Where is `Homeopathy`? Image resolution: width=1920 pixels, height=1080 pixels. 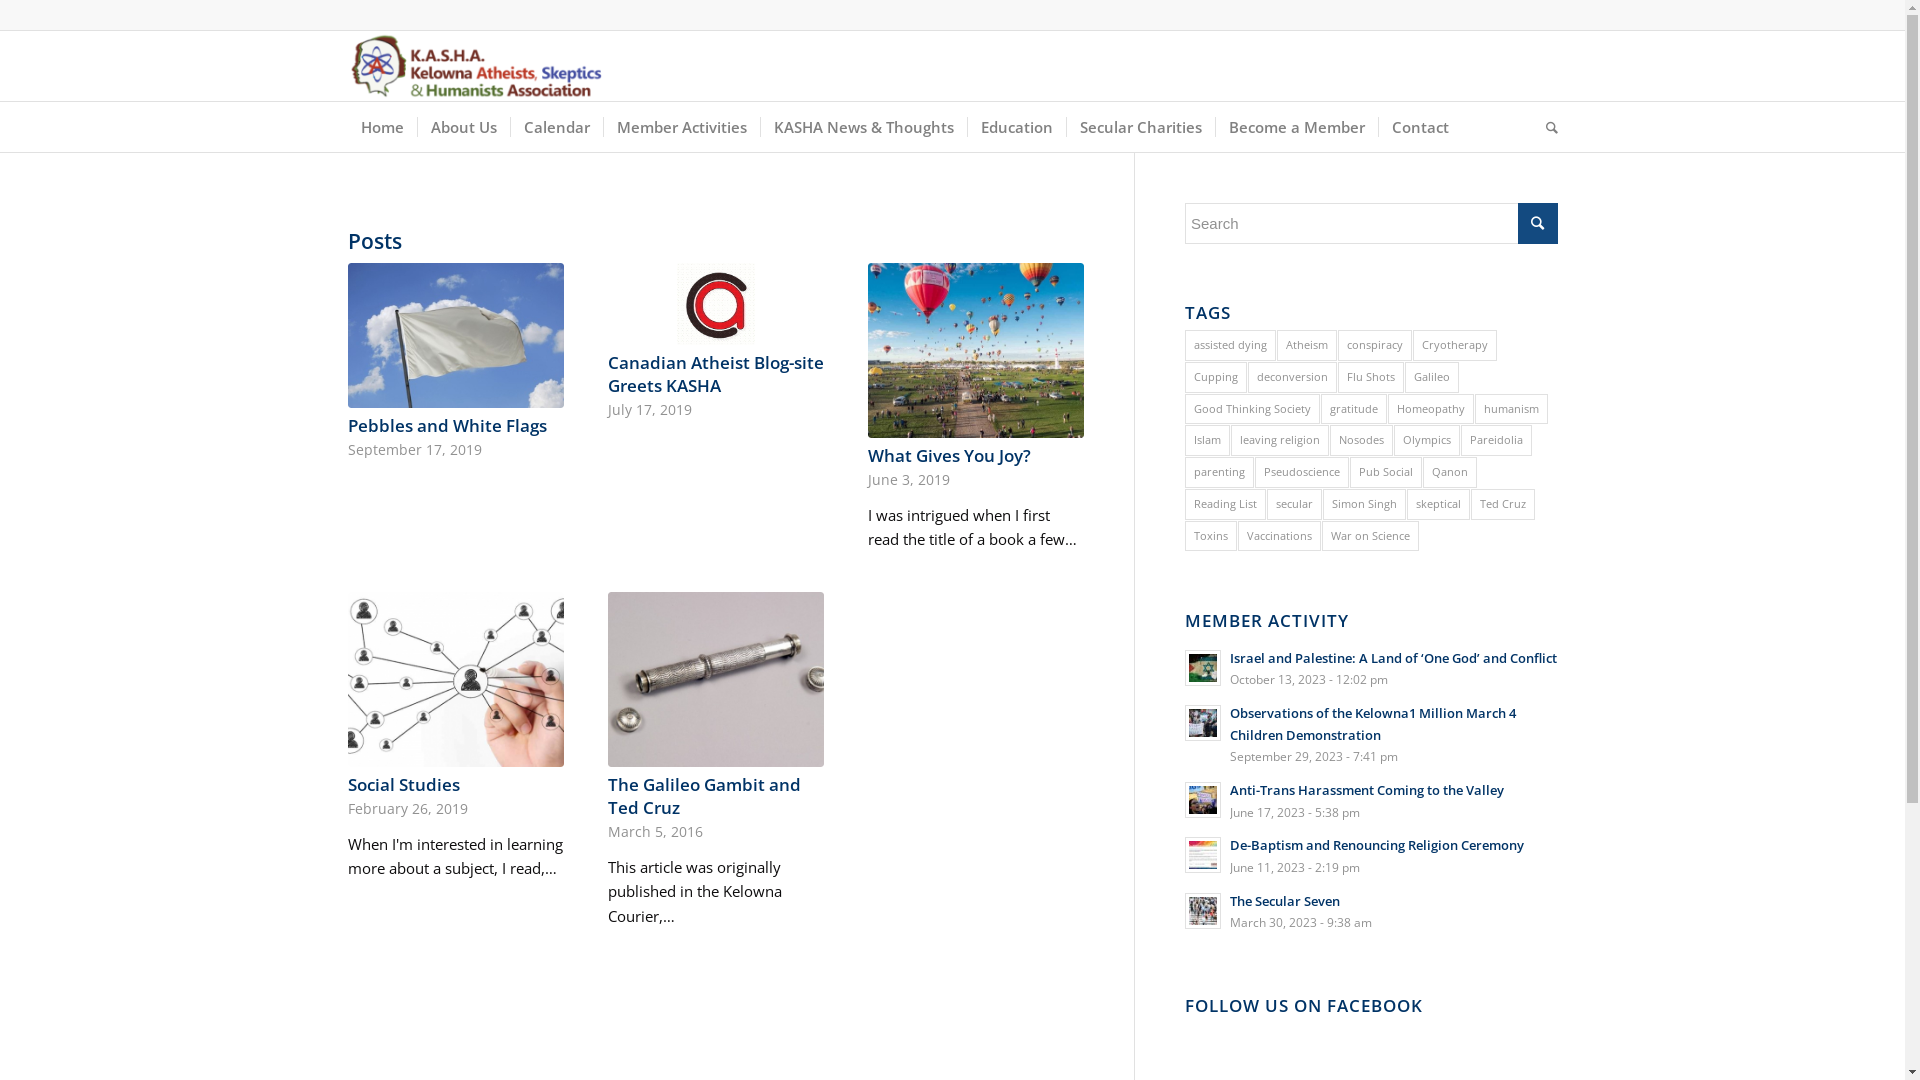 Homeopathy is located at coordinates (1431, 410).